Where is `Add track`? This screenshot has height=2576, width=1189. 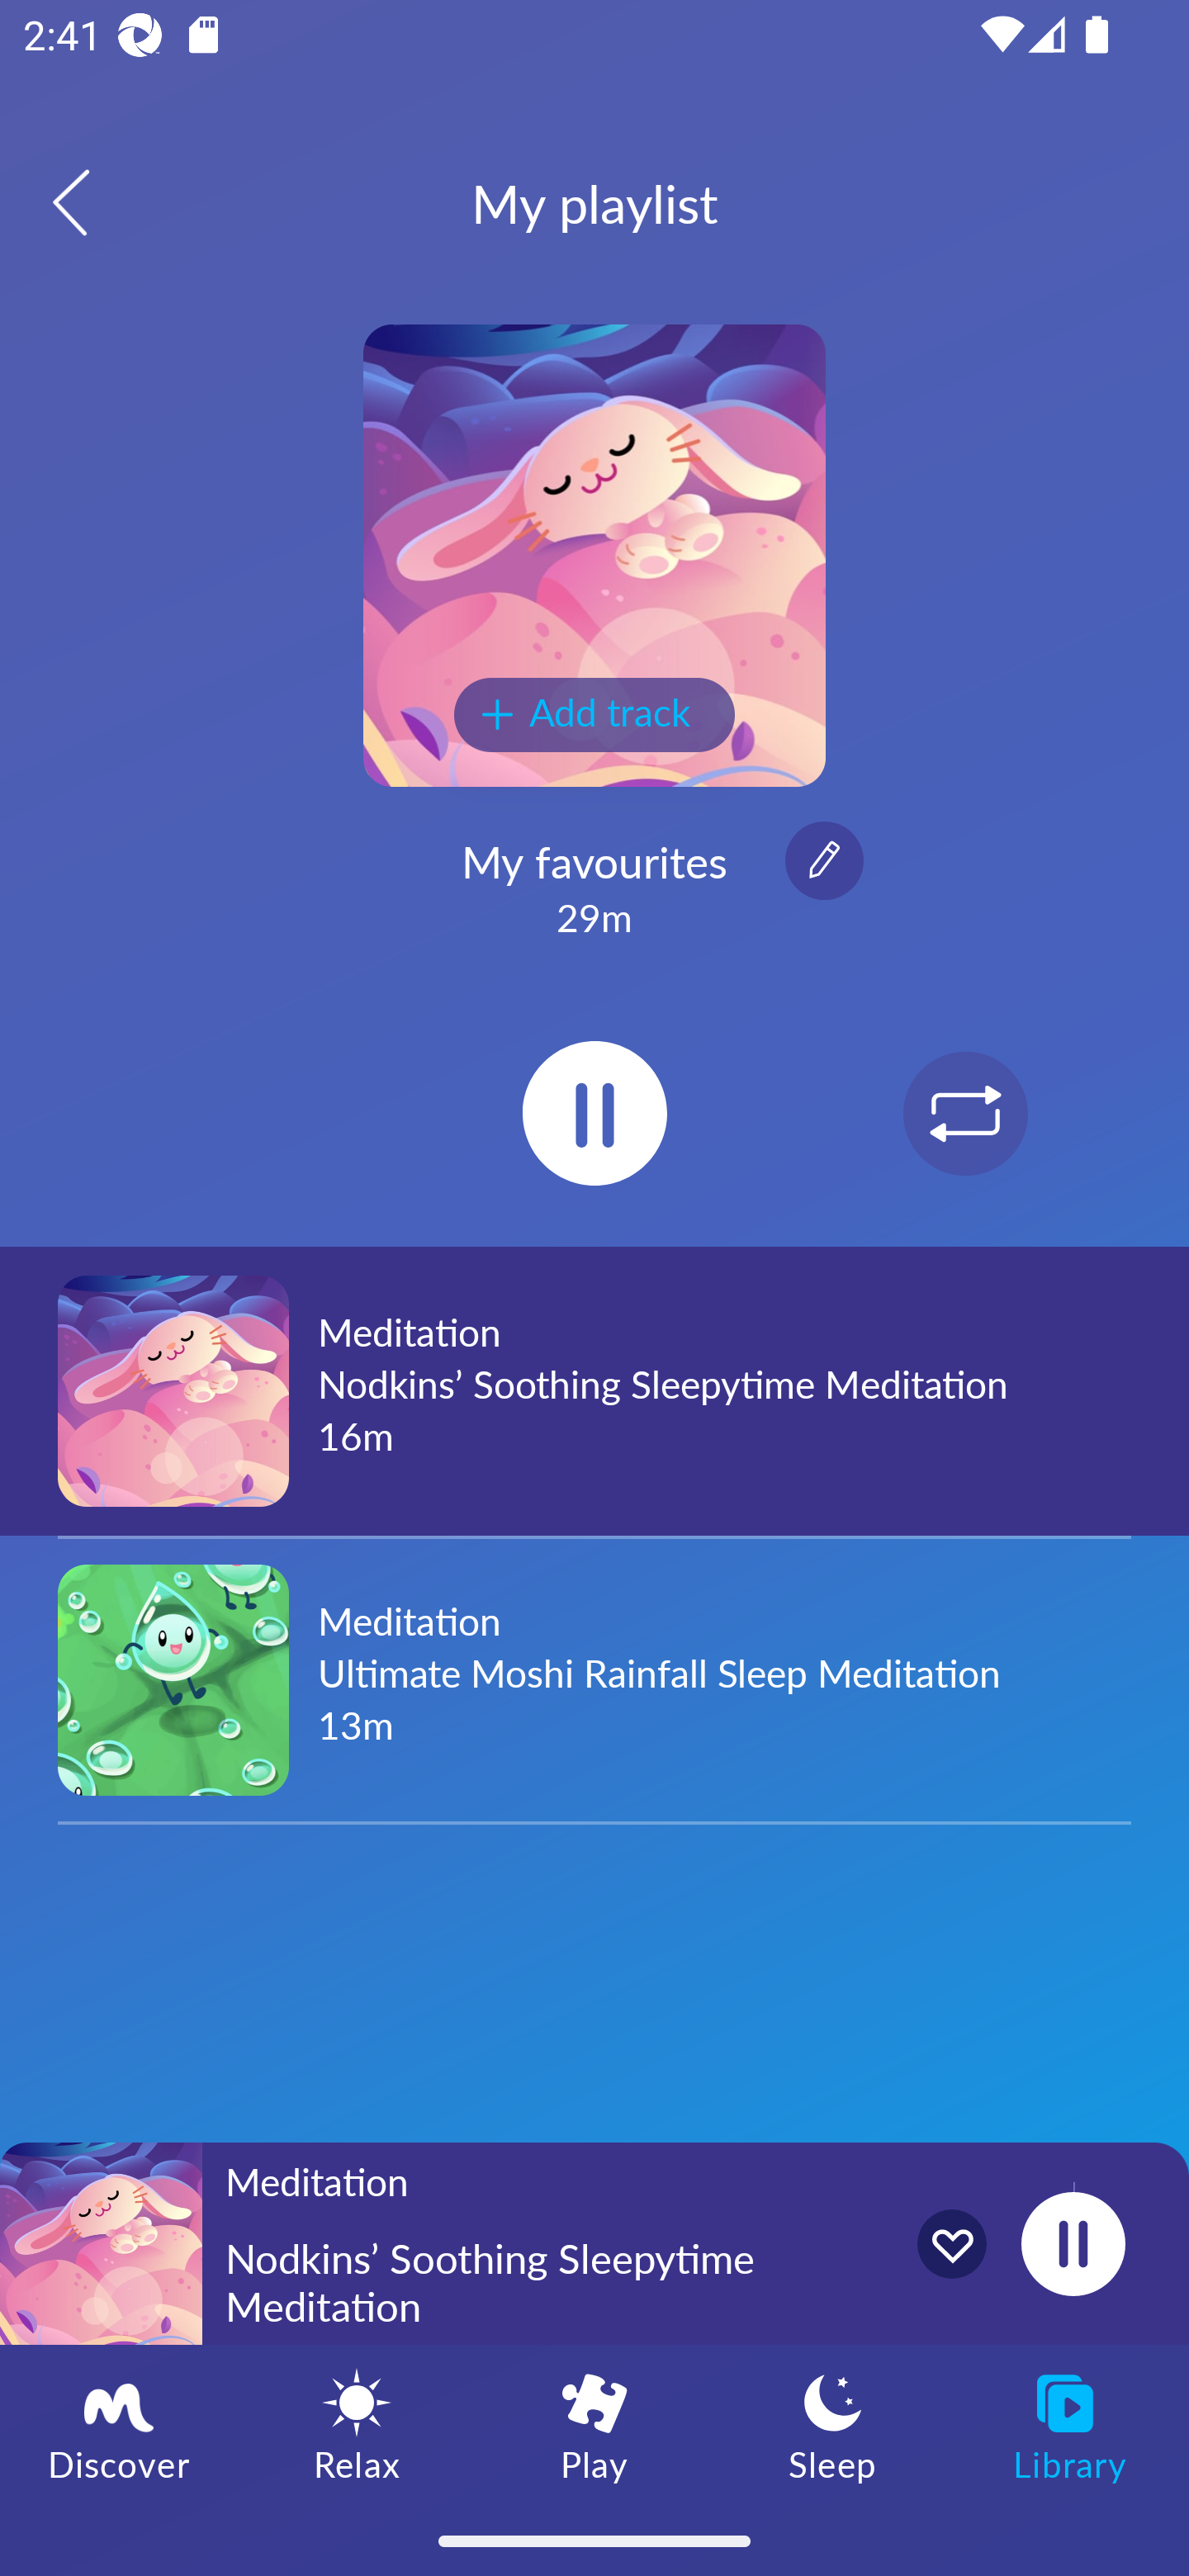 Add track is located at coordinates (594, 715).